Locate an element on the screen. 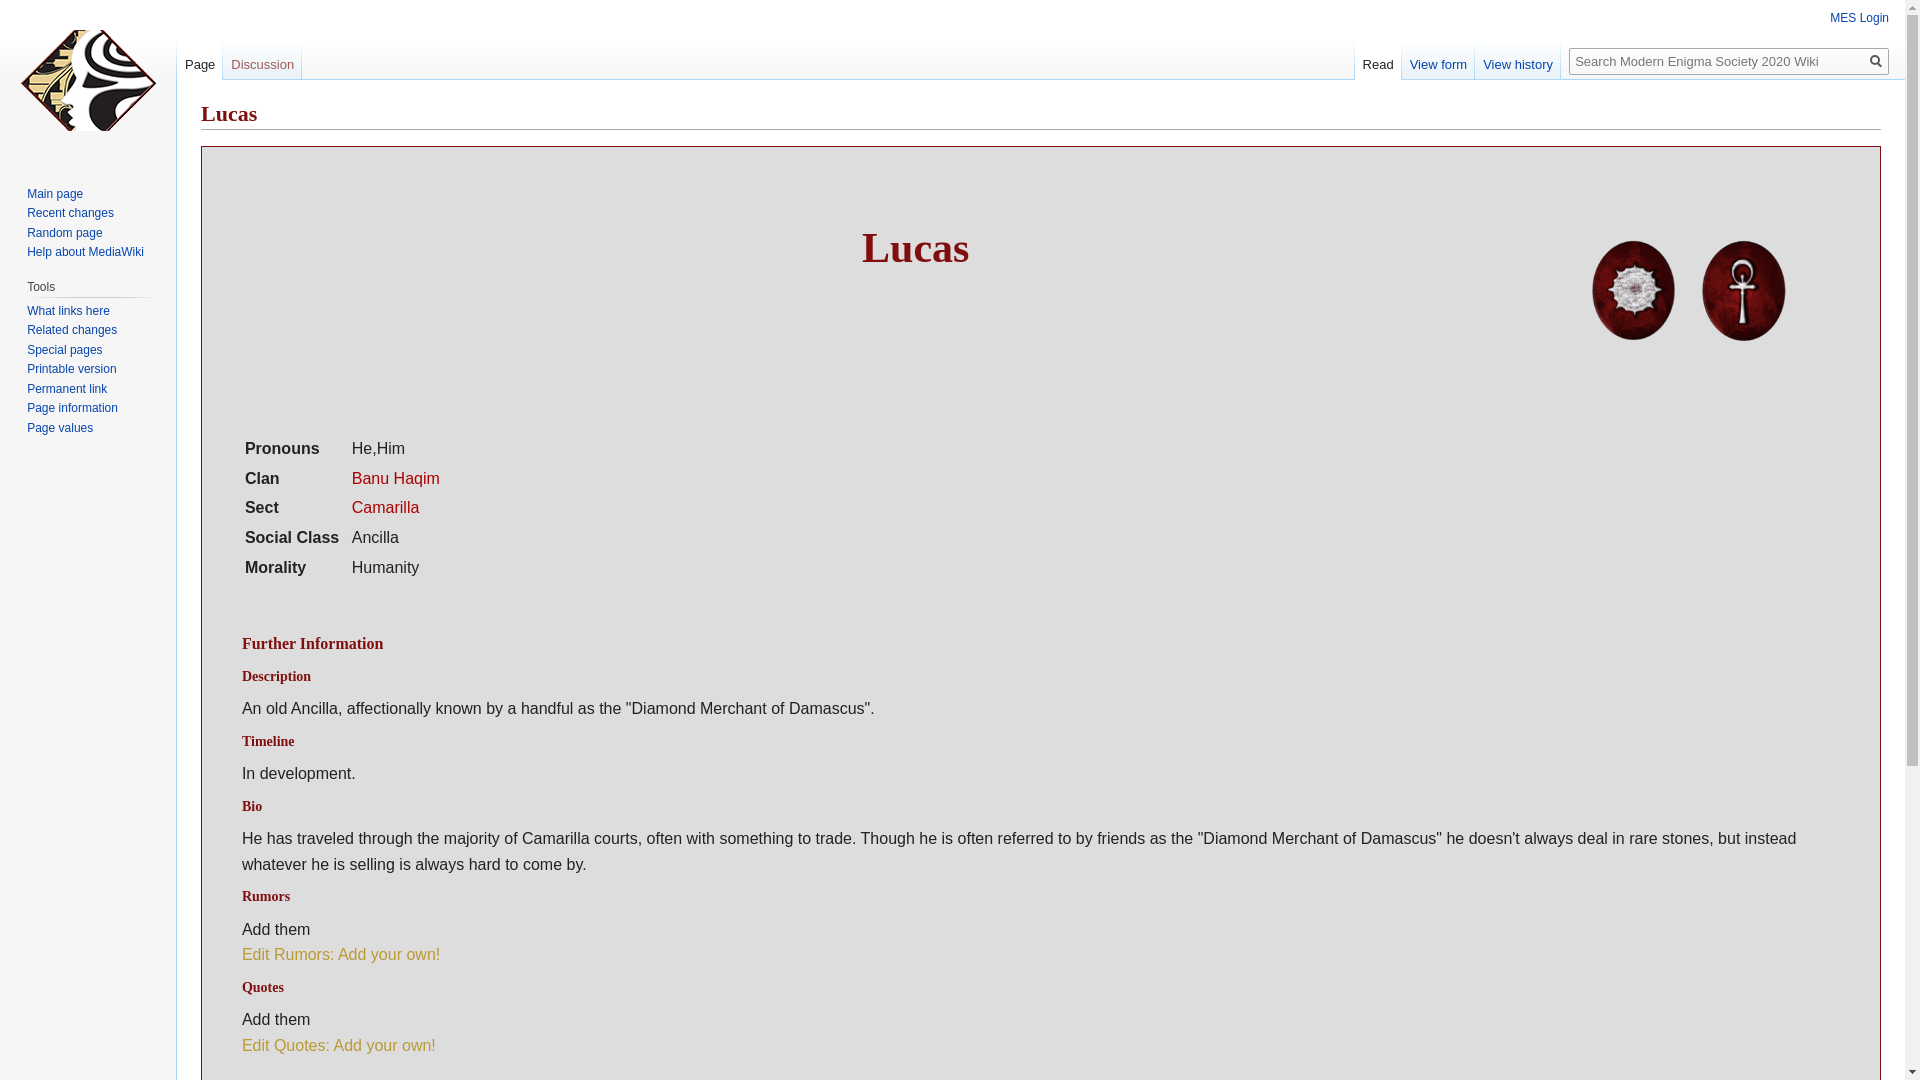  Discussion is located at coordinates (262, 60).